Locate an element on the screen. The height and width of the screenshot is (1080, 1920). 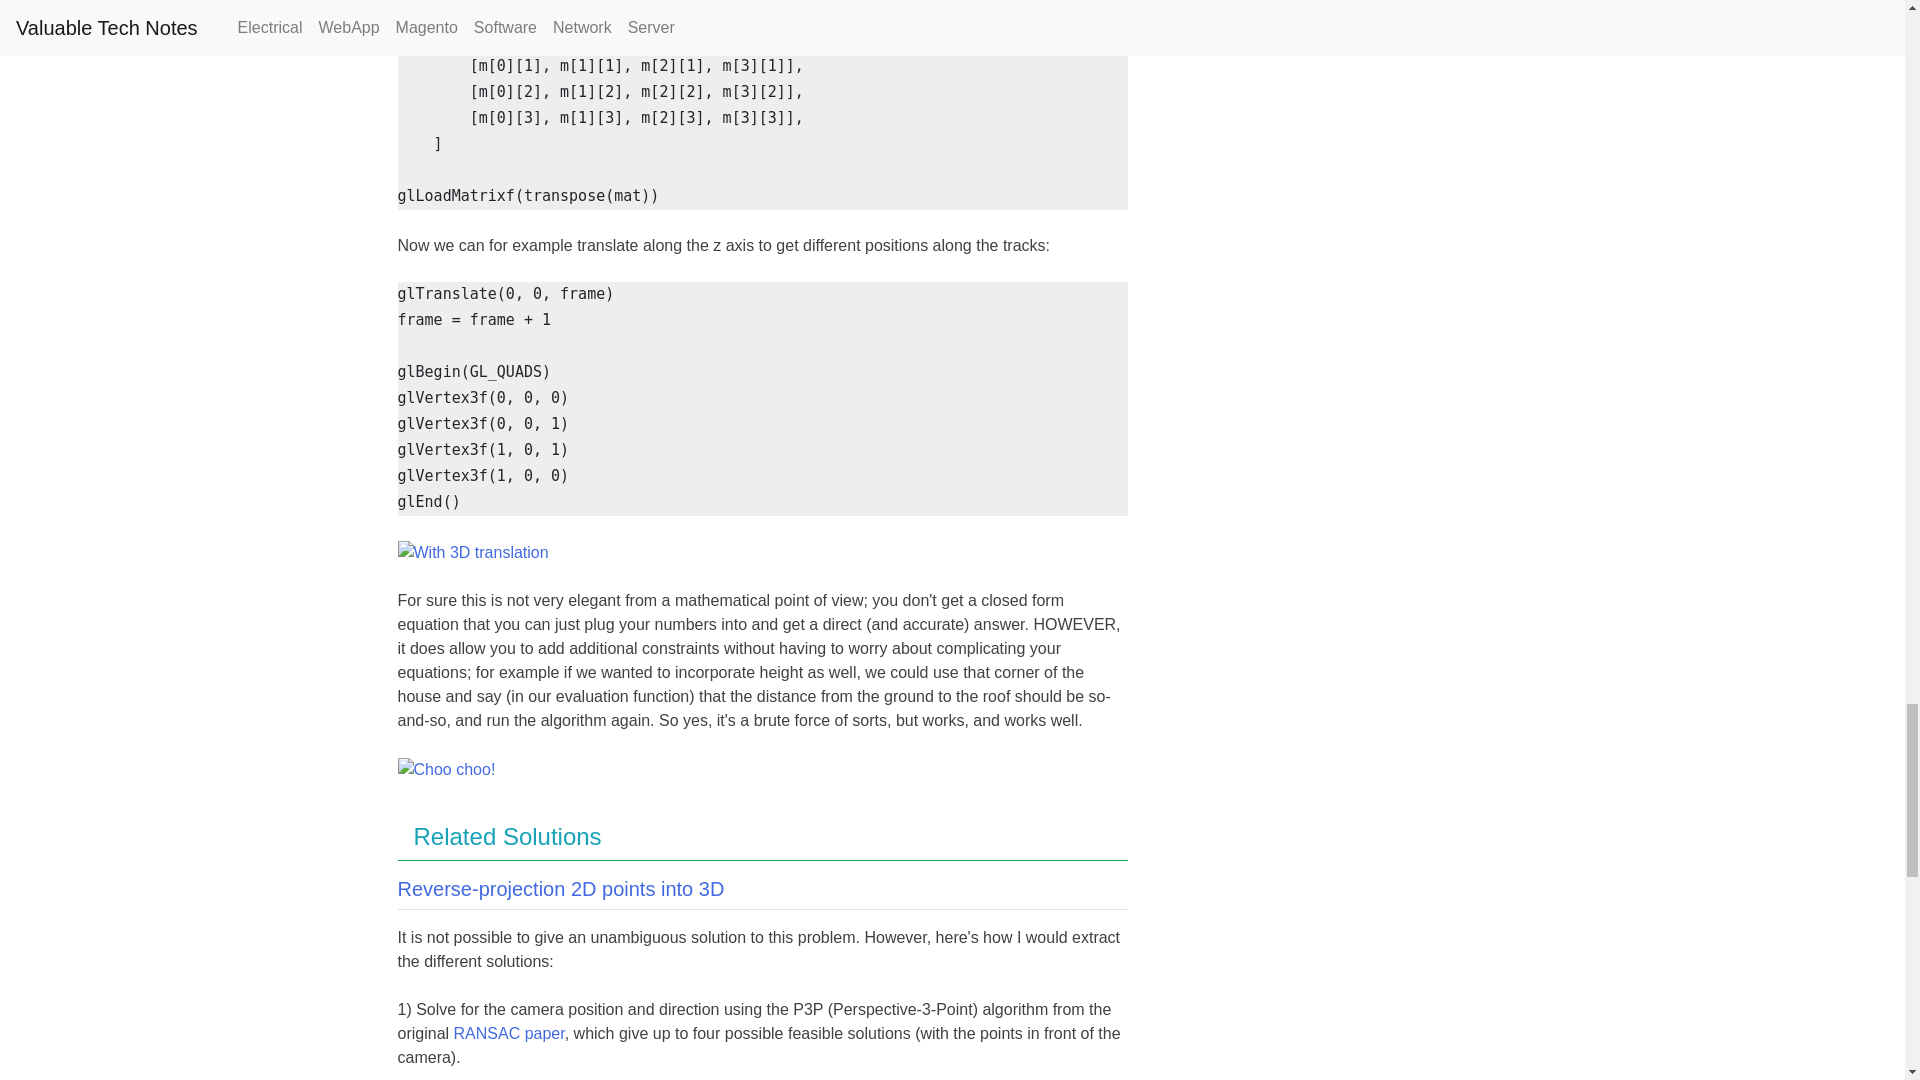
RANSAC paper is located at coordinates (508, 1033).